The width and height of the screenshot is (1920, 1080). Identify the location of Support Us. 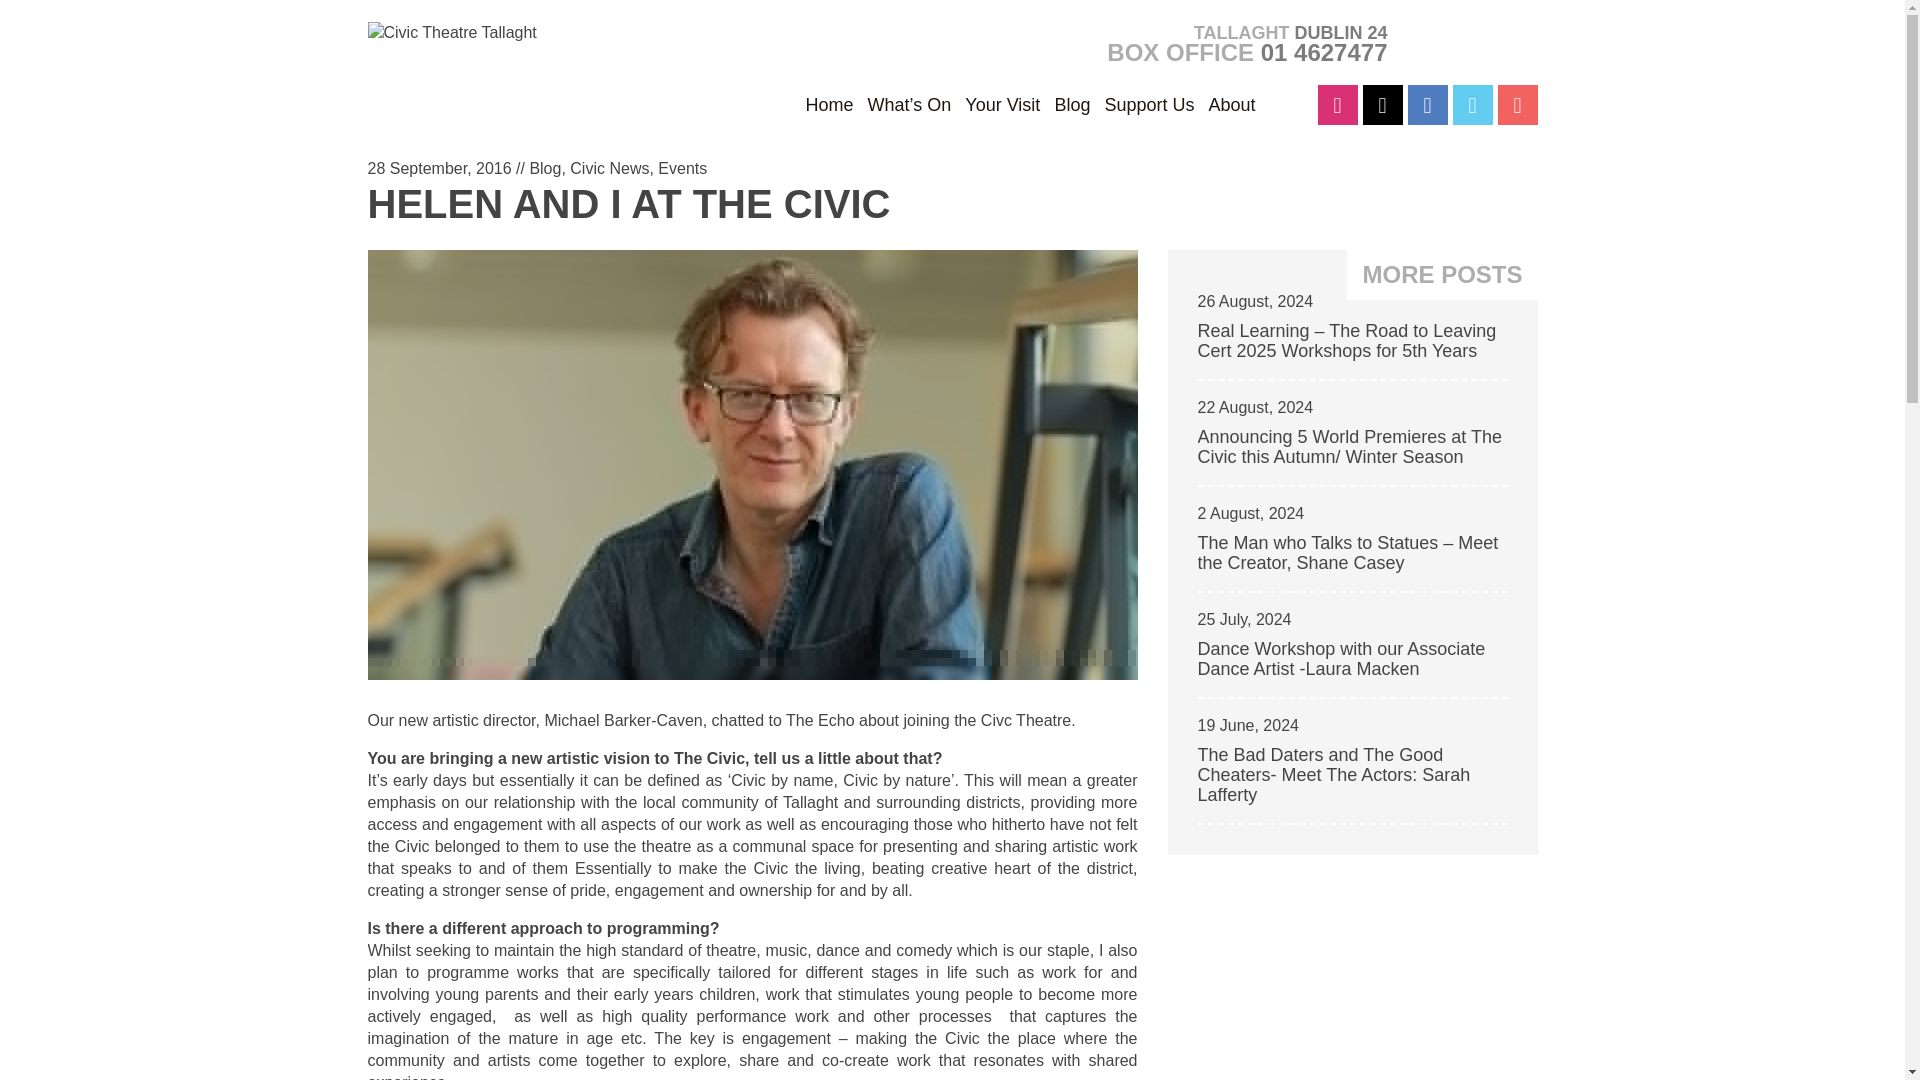
(1148, 104).